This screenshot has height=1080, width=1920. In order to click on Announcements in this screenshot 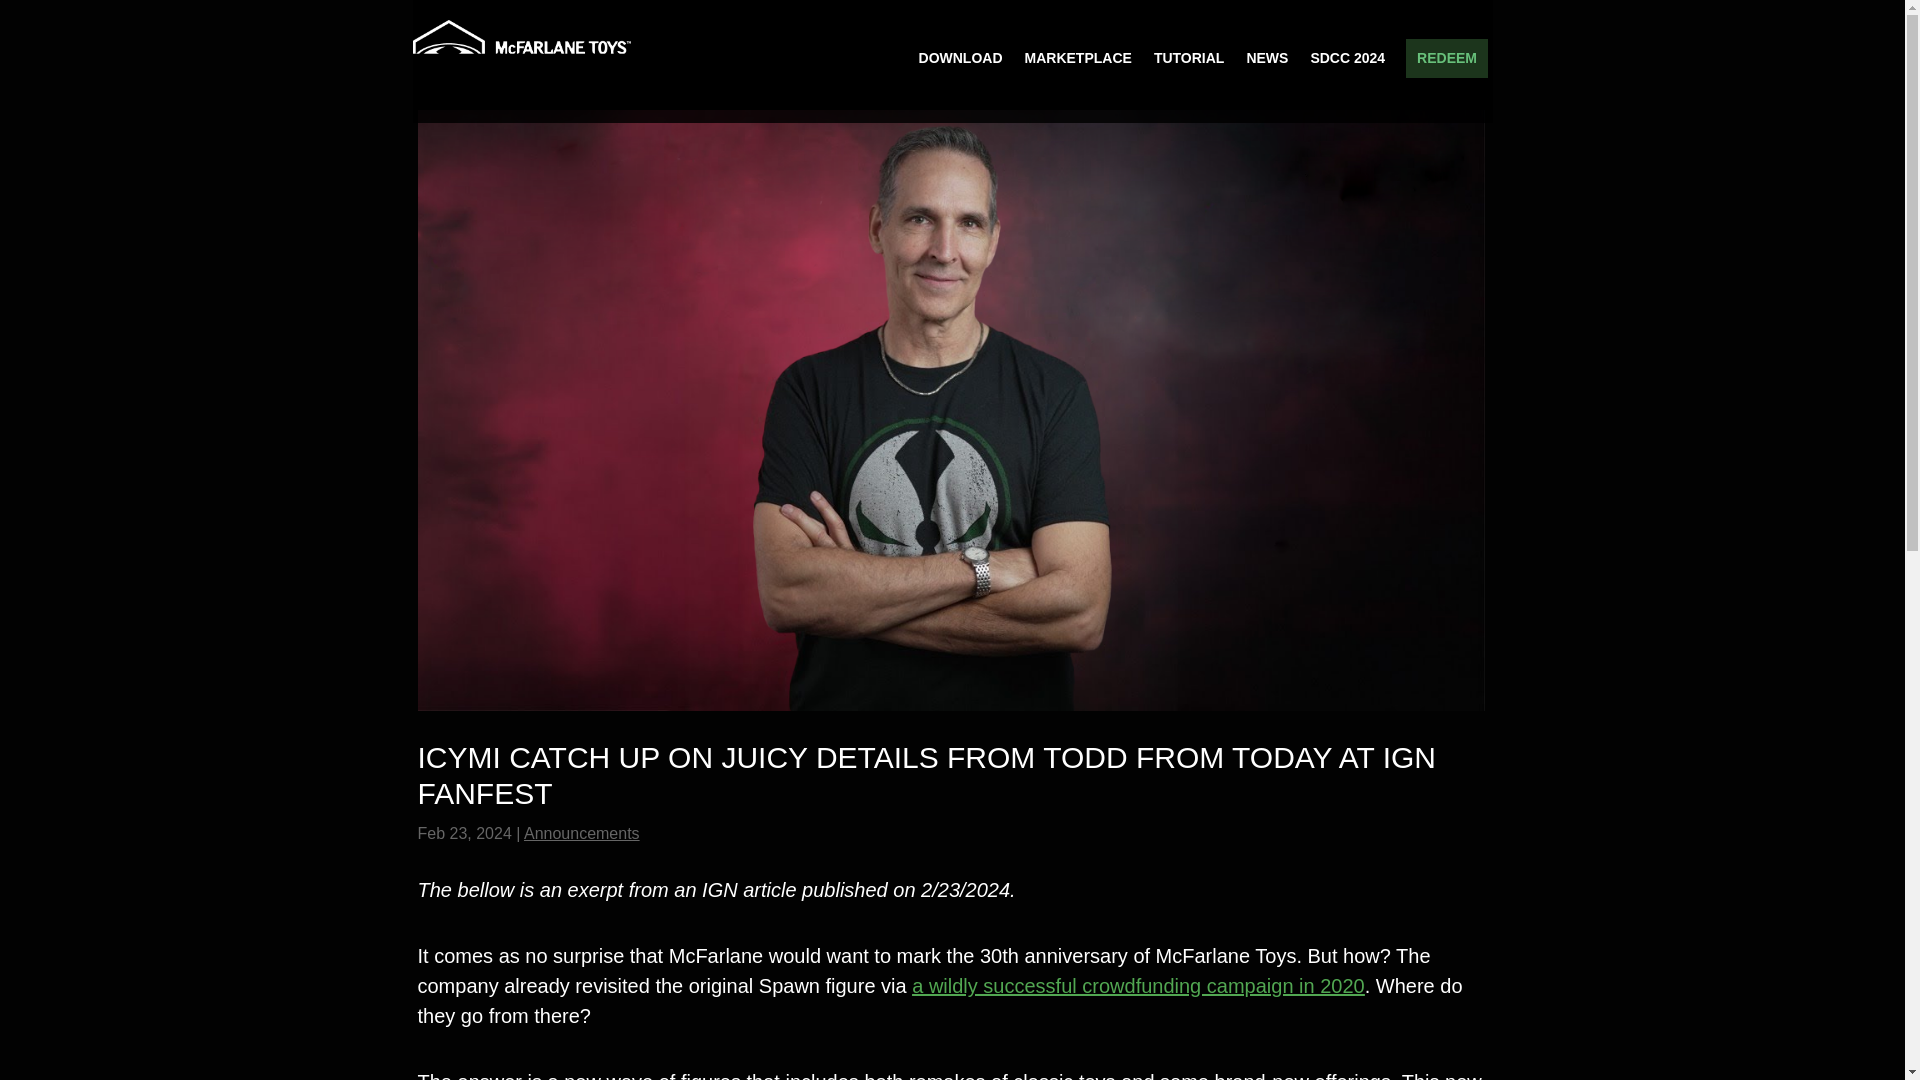, I will do `click(582, 834)`.